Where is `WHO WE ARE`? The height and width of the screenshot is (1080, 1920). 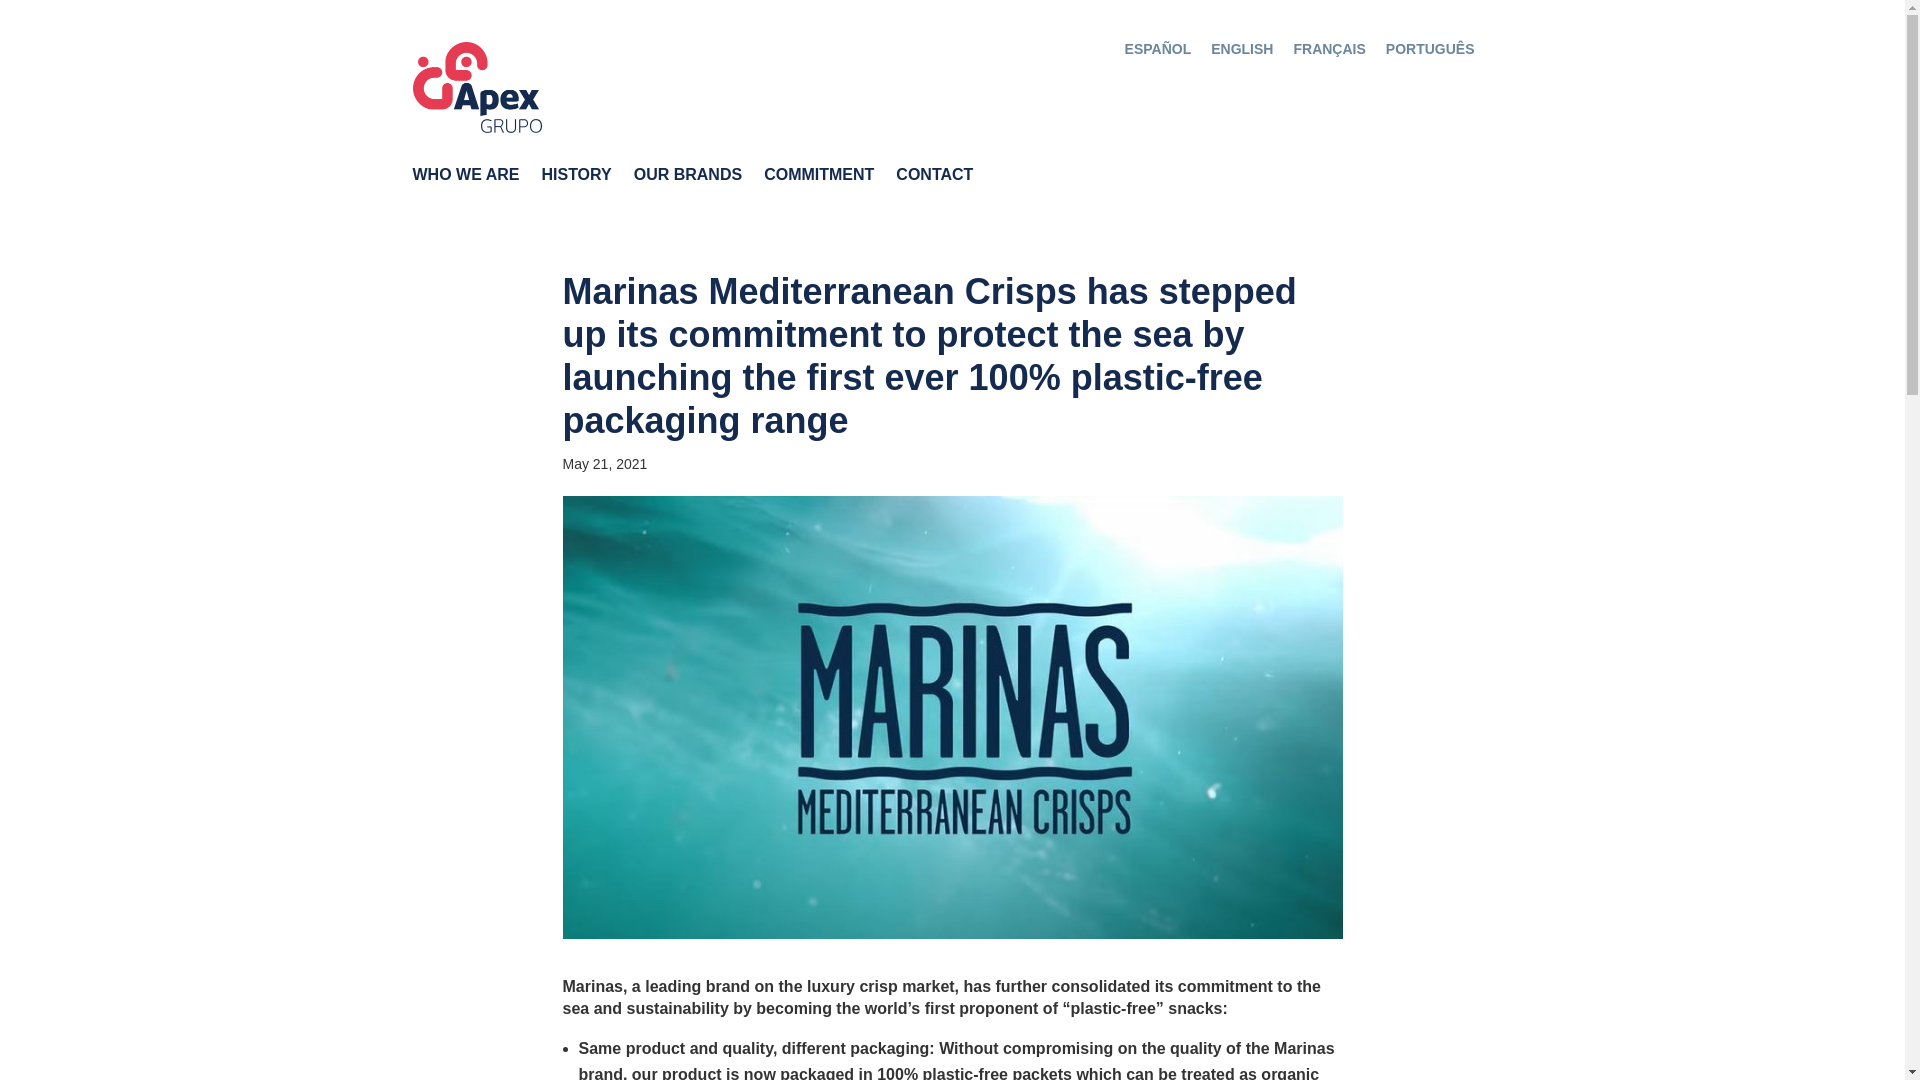 WHO WE ARE is located at coordinates (465, 179).